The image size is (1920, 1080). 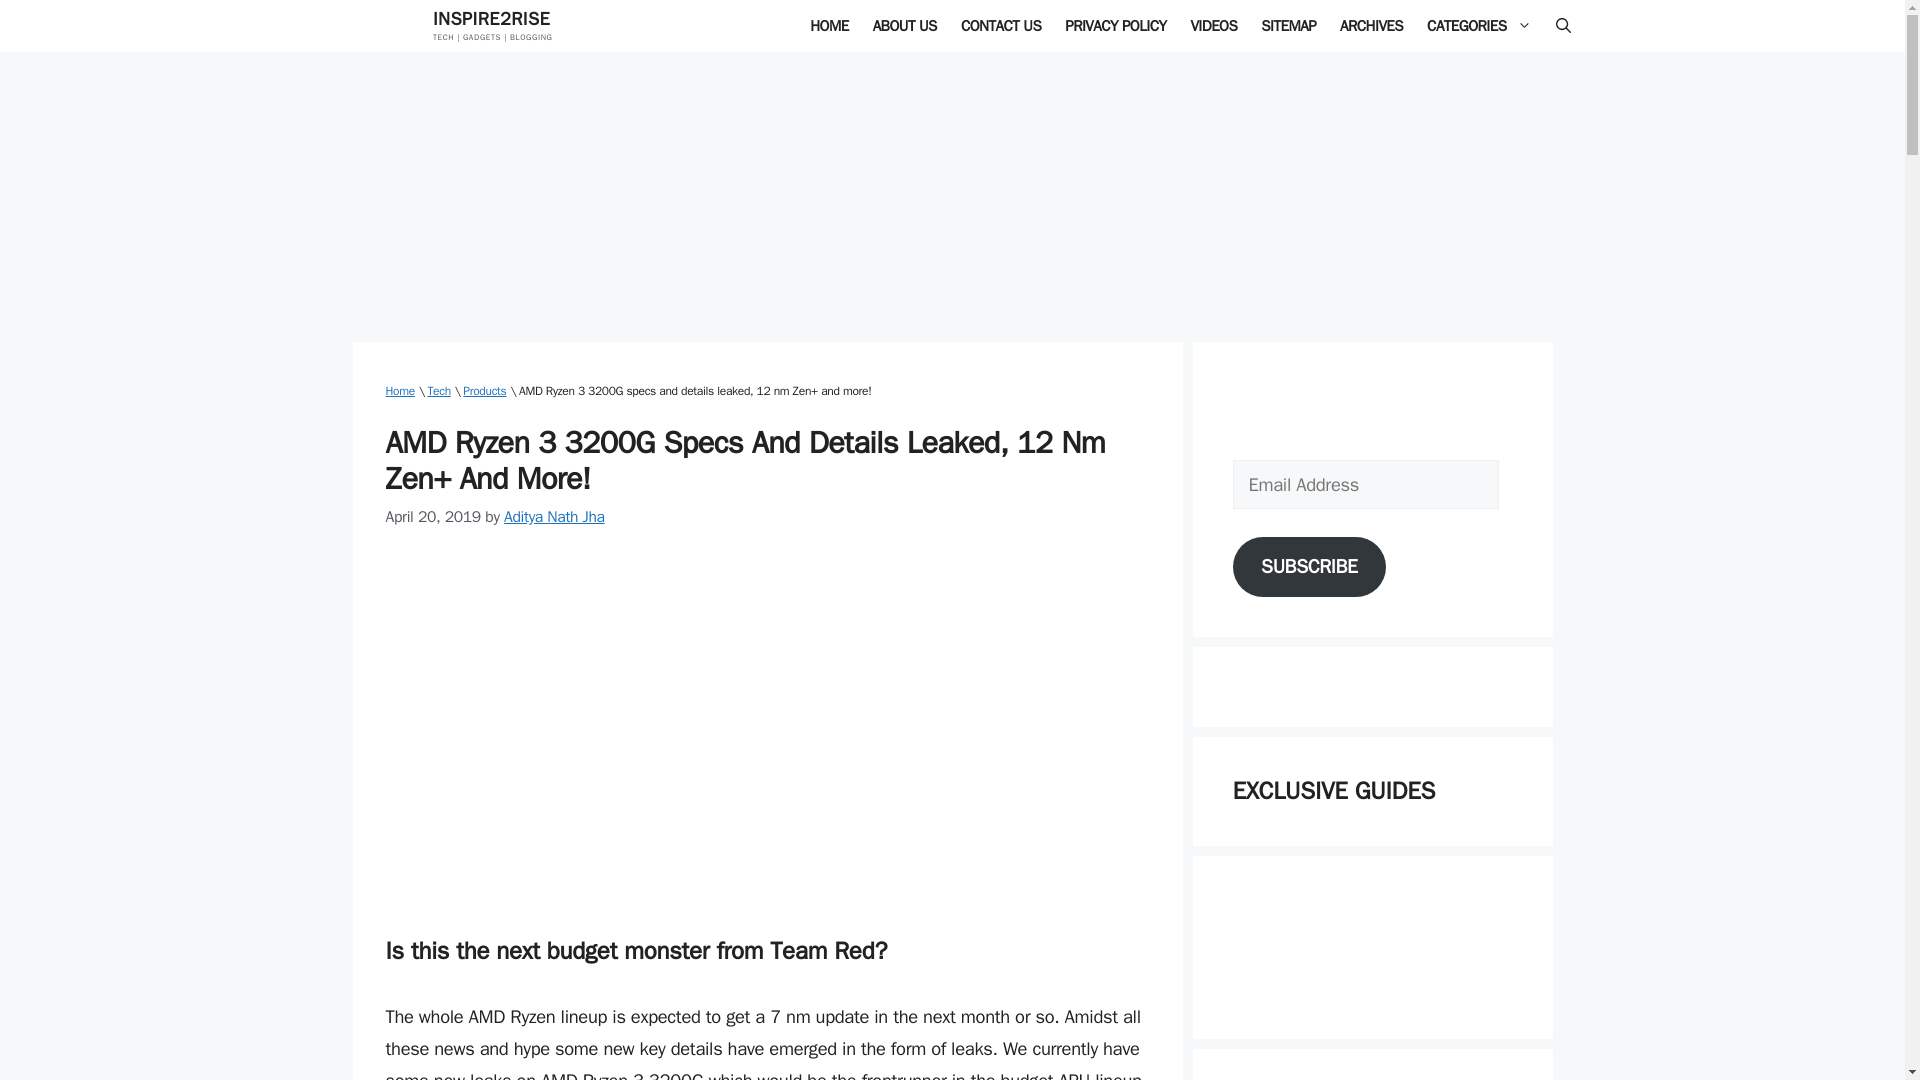 What do you see at coordinates (1000, 26) in the screenshot?
I see `Contact the Admins` at bounding box center [1000, 26].